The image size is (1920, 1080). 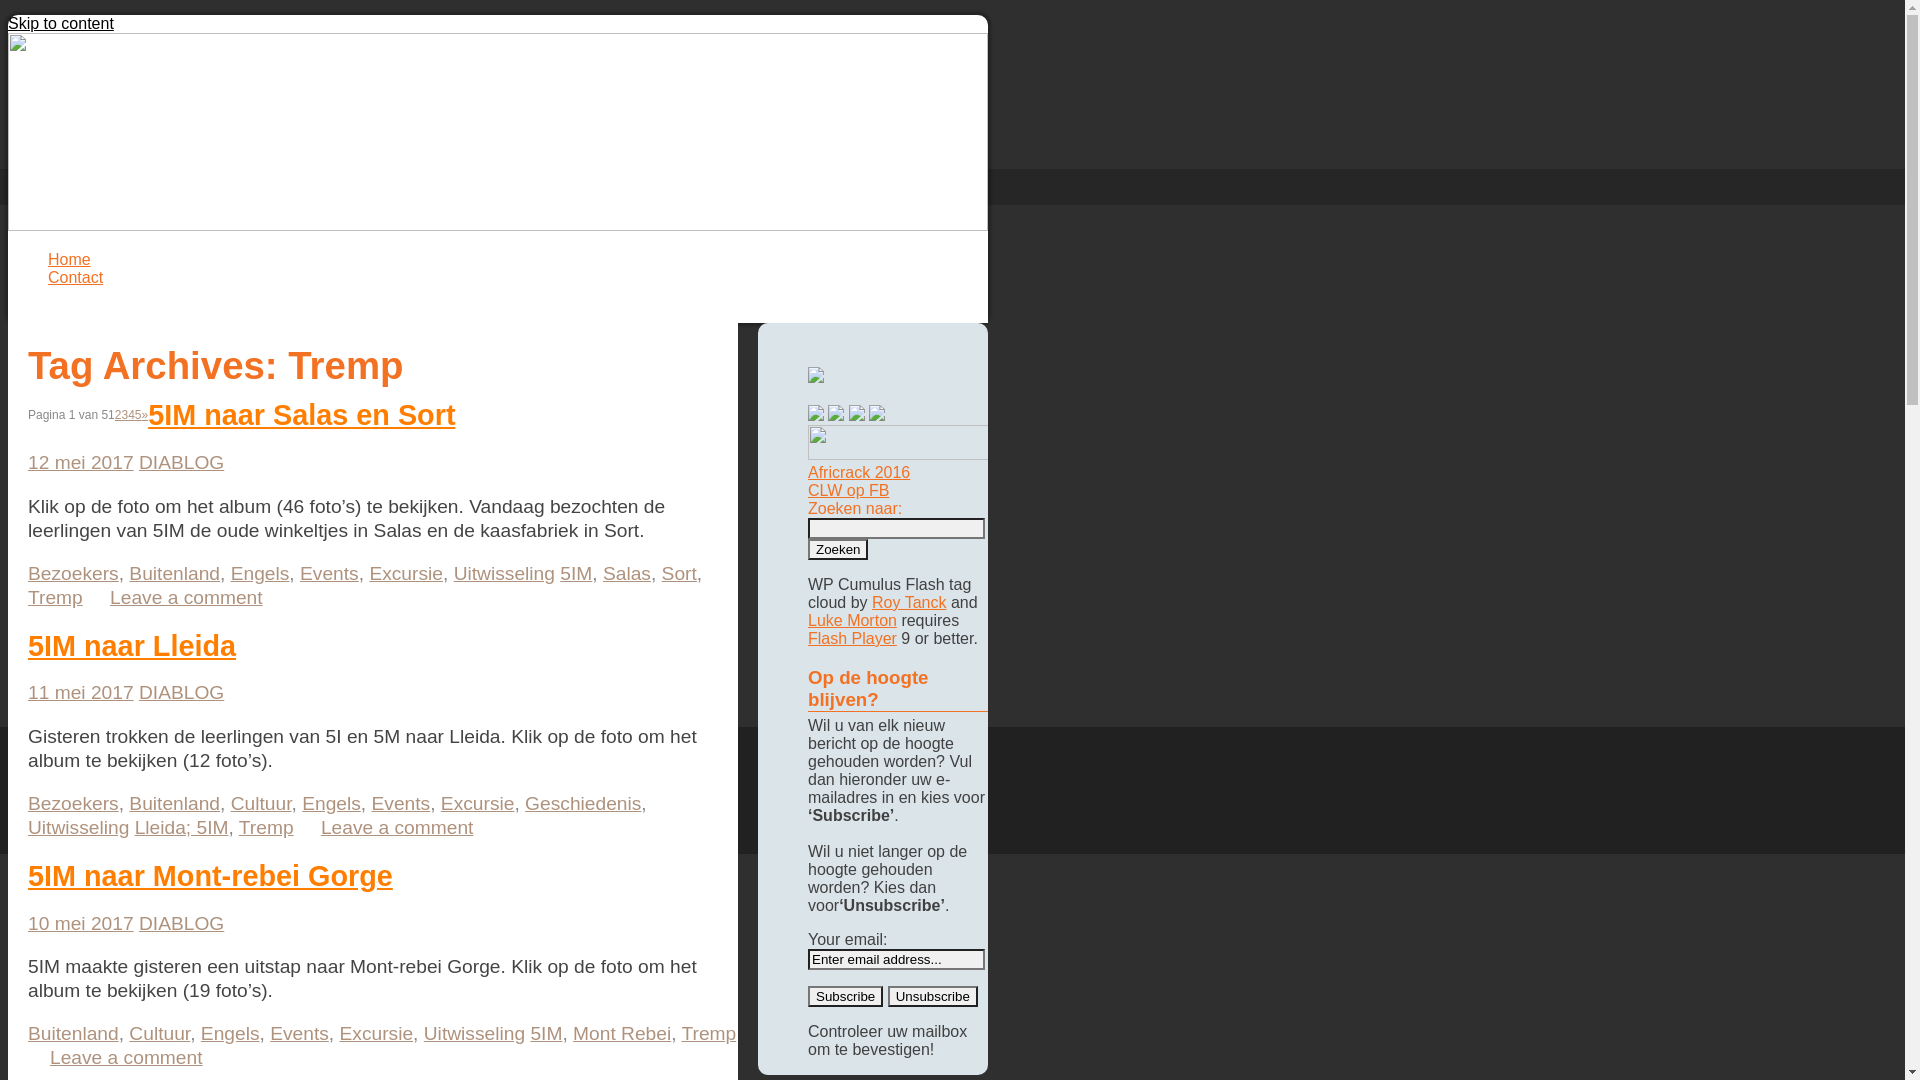 What do you see at coordinates (266, 828) in the screenshot?
I see `Tremp` at bounding box center [266, 828].